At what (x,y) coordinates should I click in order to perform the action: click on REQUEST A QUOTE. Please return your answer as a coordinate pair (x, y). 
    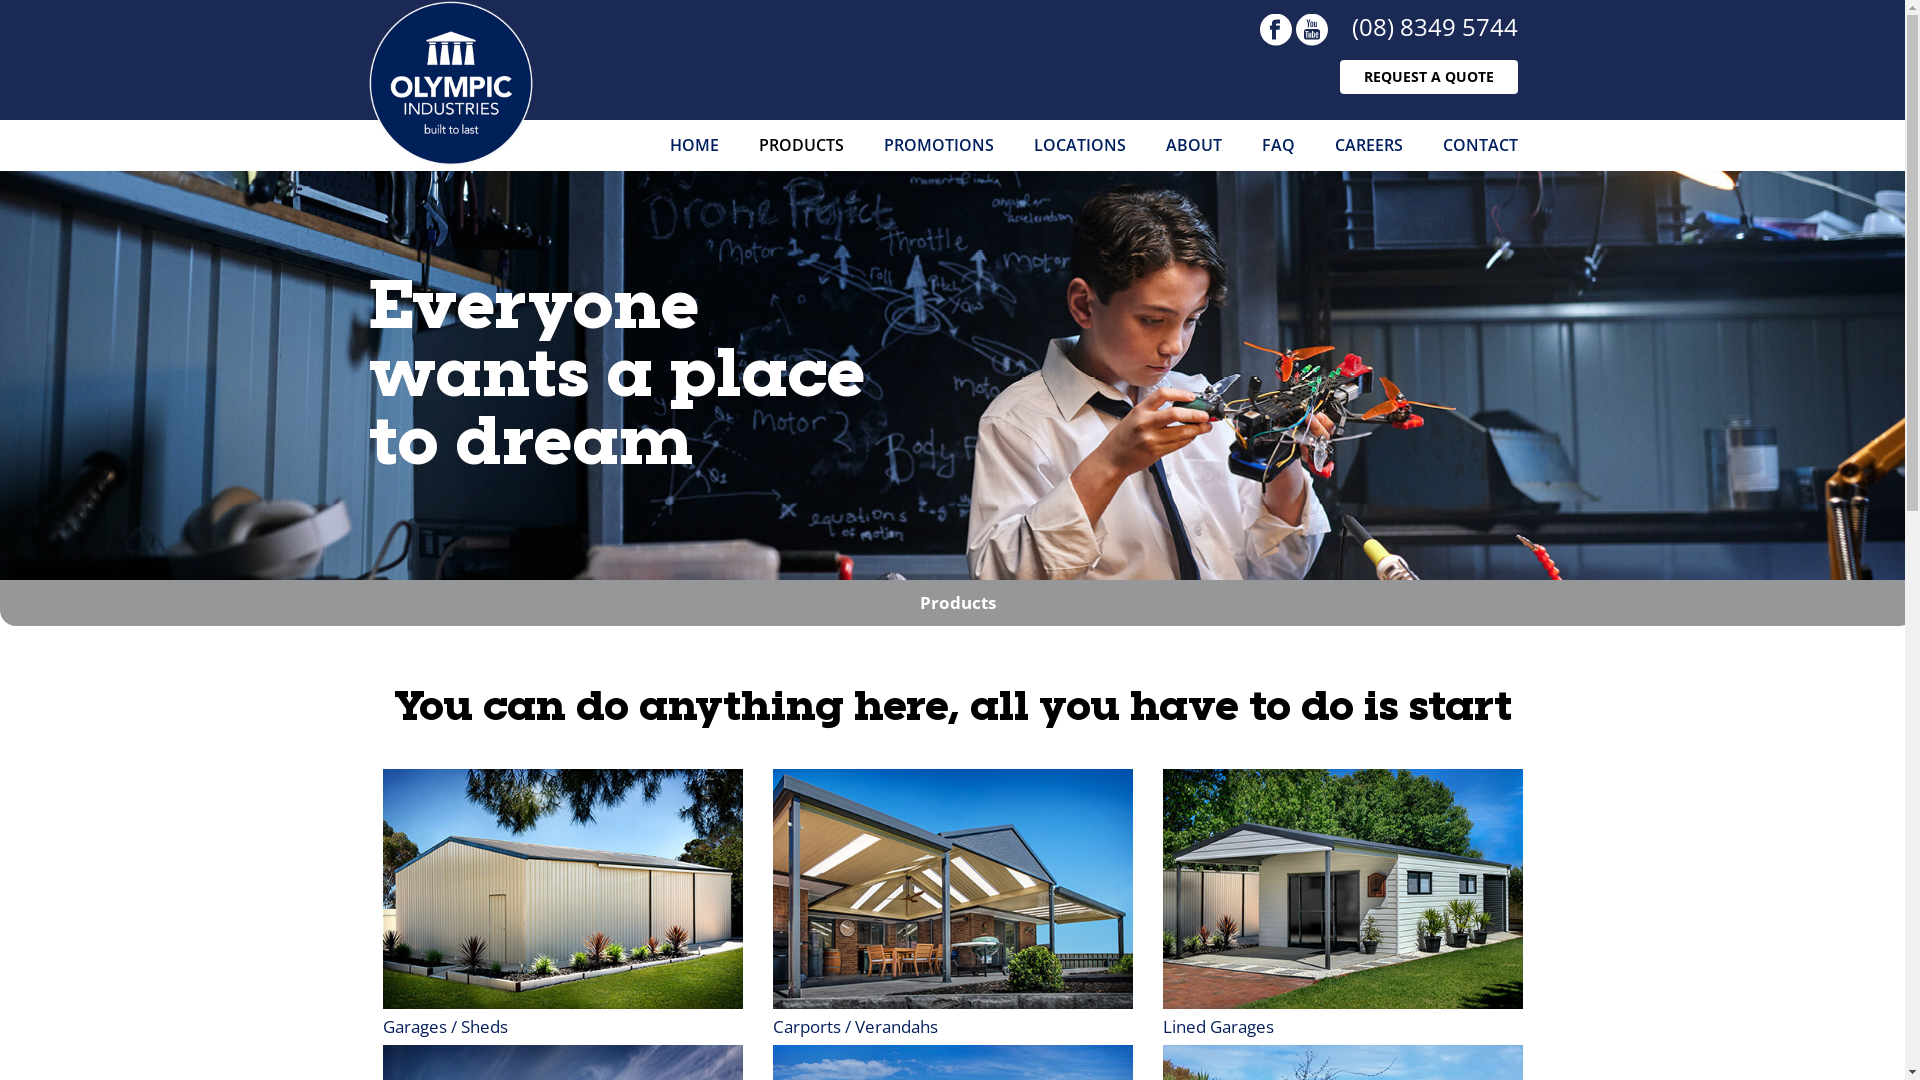
    Looking at the image, I should click on (1429, 77).